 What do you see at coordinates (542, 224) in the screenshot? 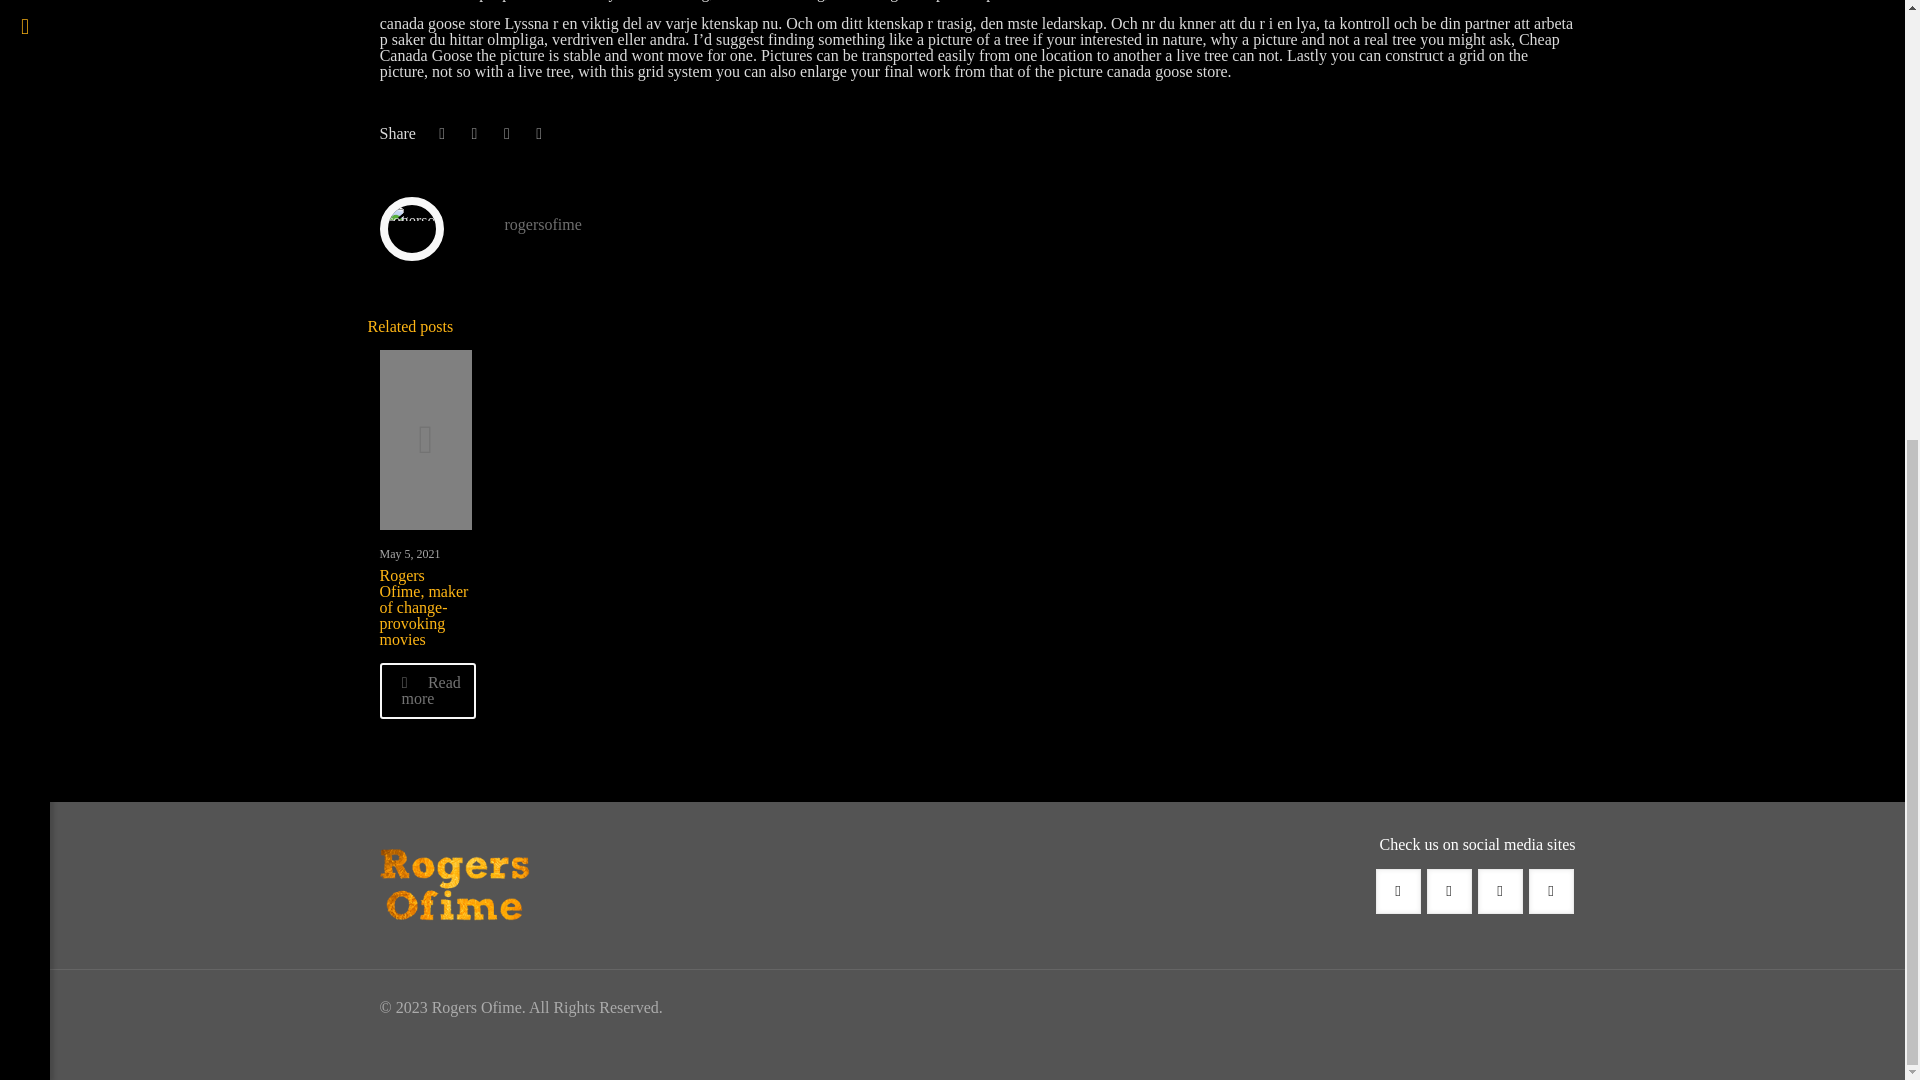
I see `rogersofime` at bounding box center [542, 224].